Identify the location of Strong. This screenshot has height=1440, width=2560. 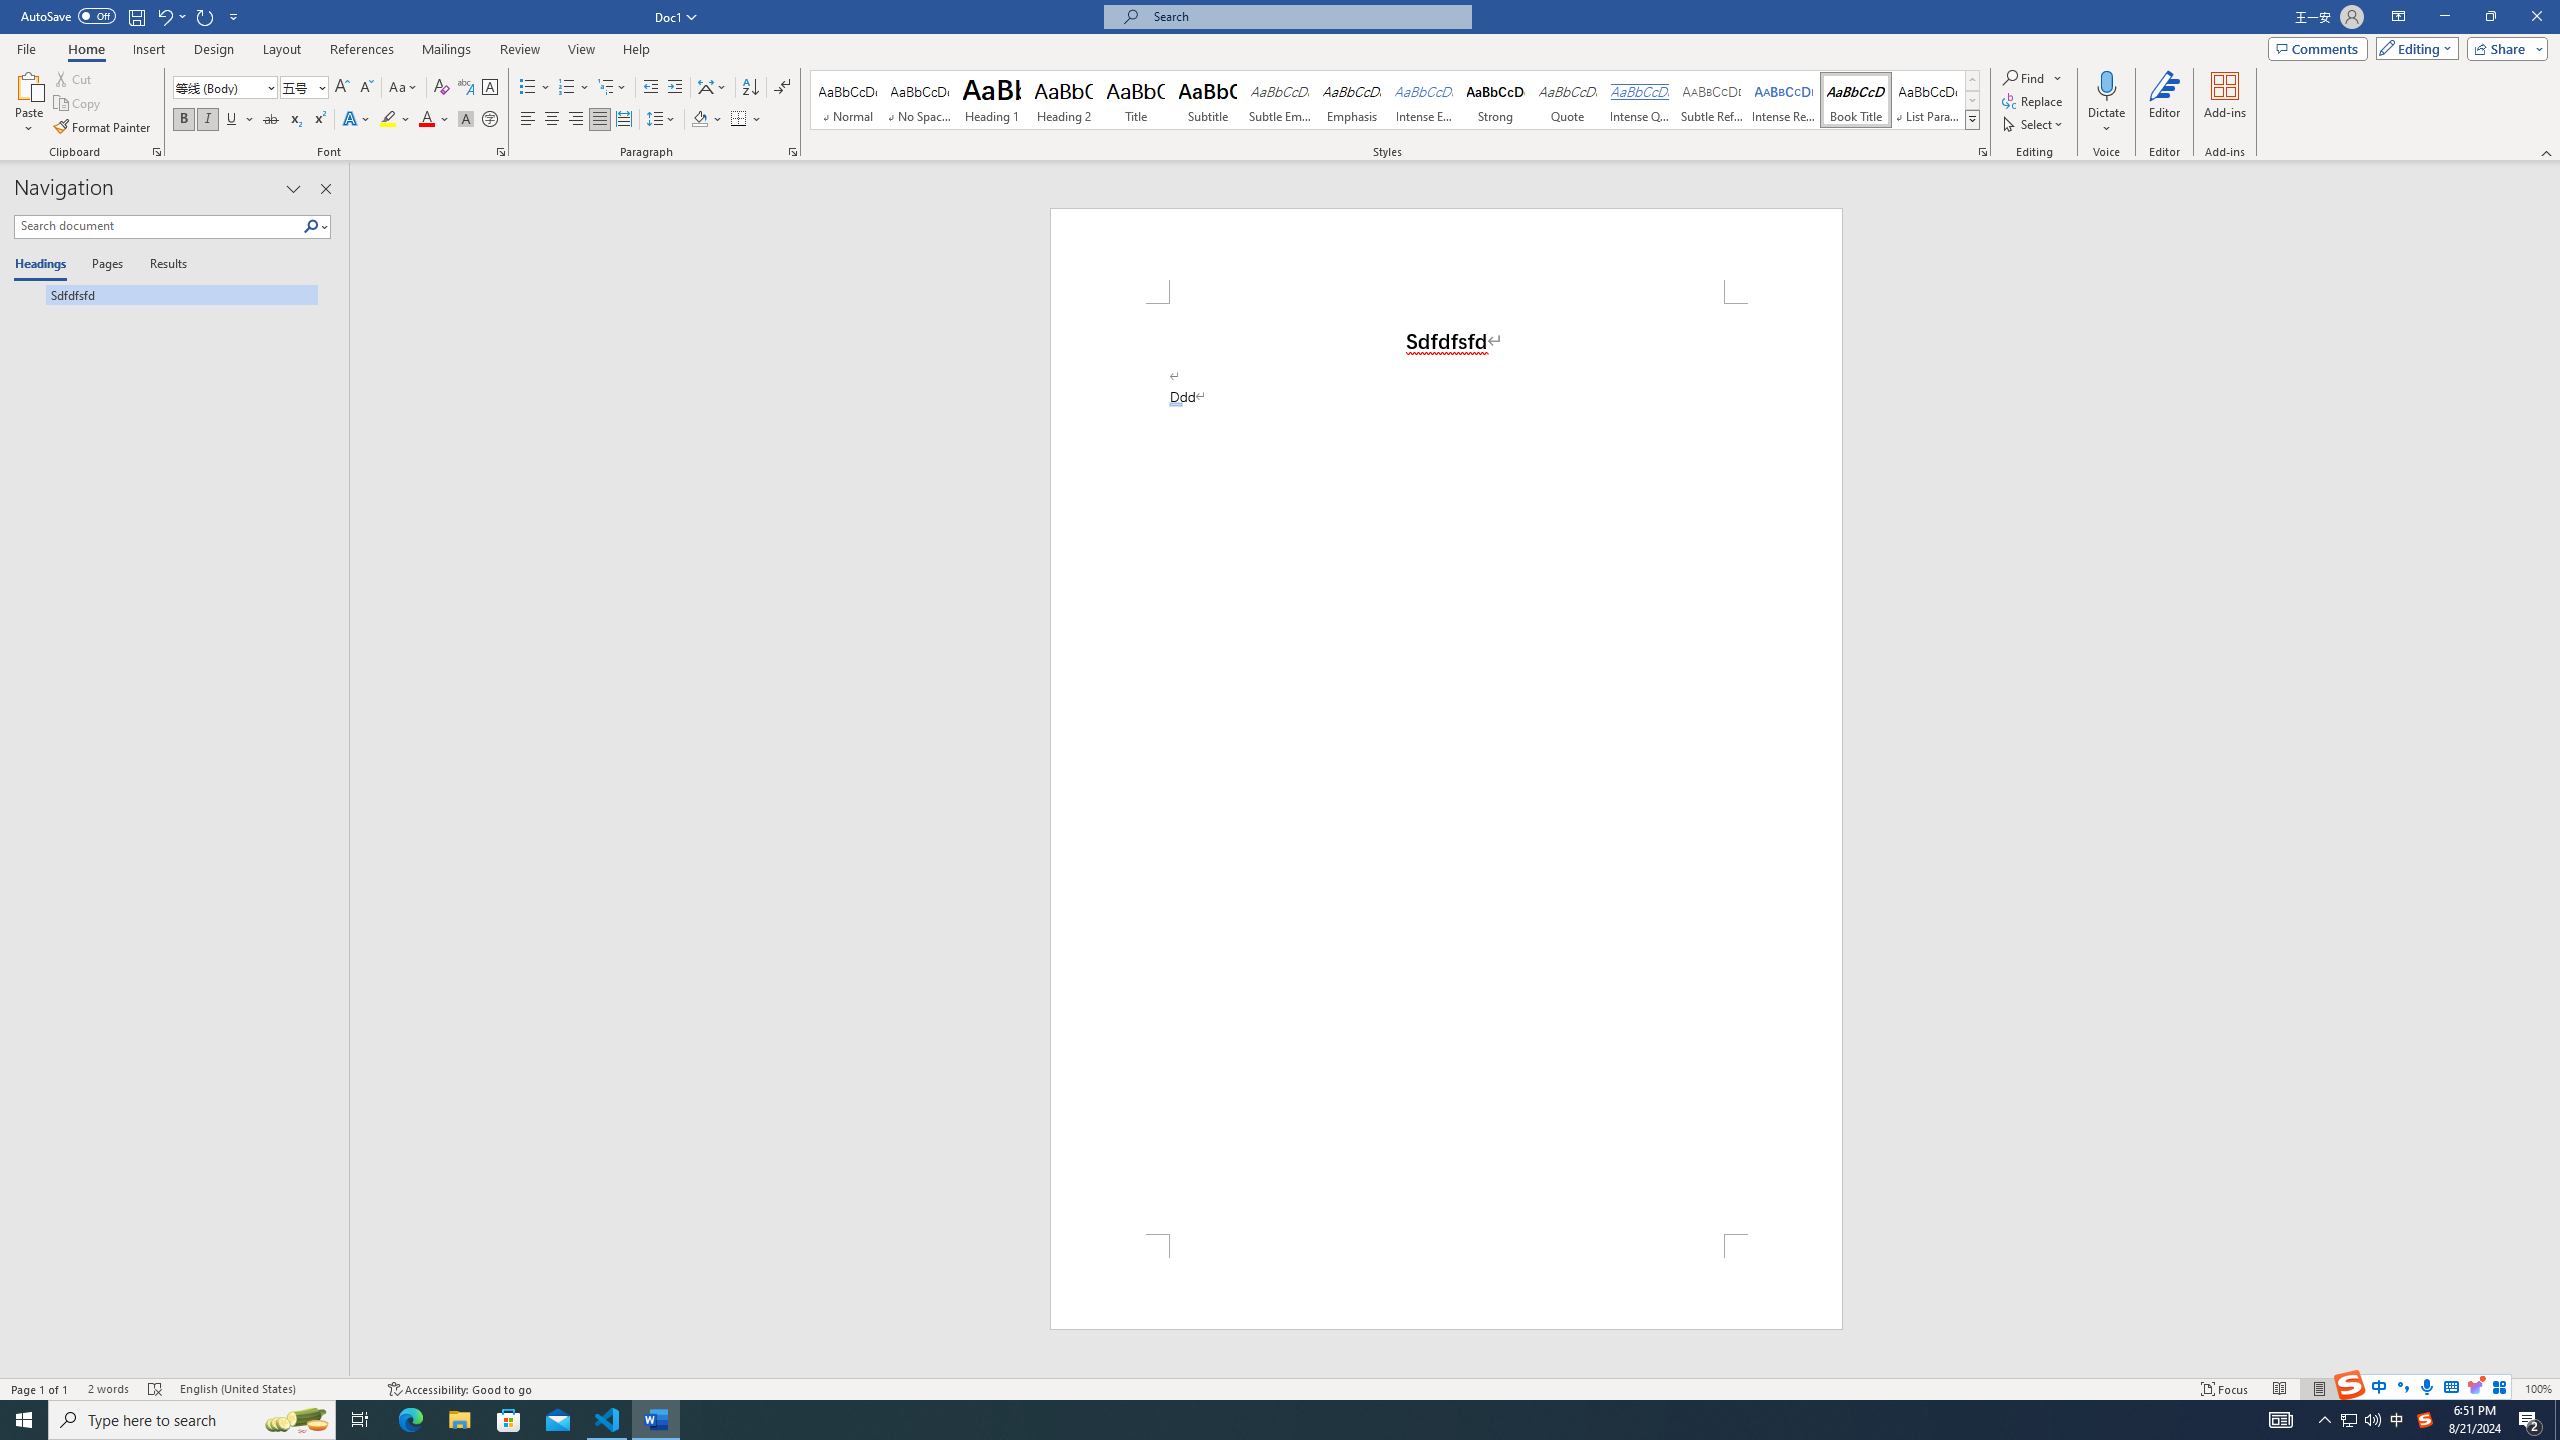
(1494, 100).